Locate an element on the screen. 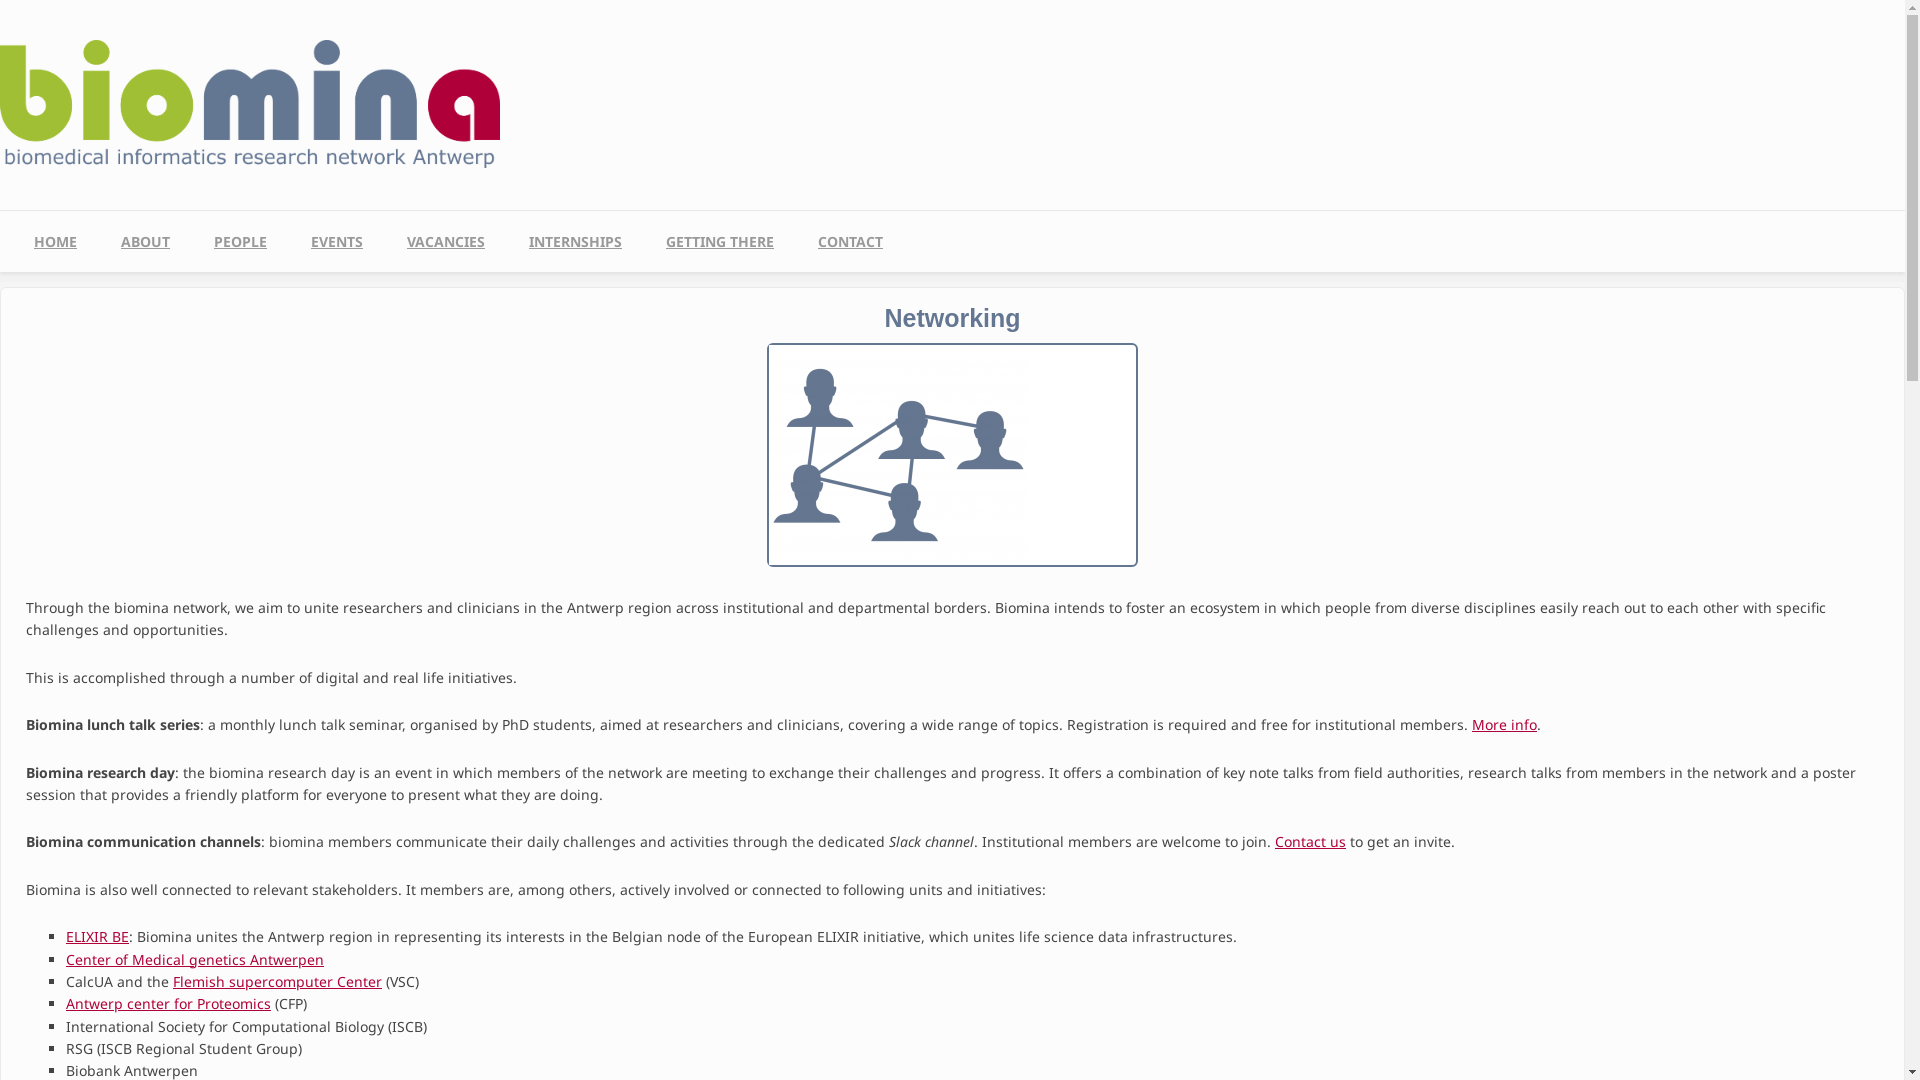  CONTACT is located at coordinates (850, 242).